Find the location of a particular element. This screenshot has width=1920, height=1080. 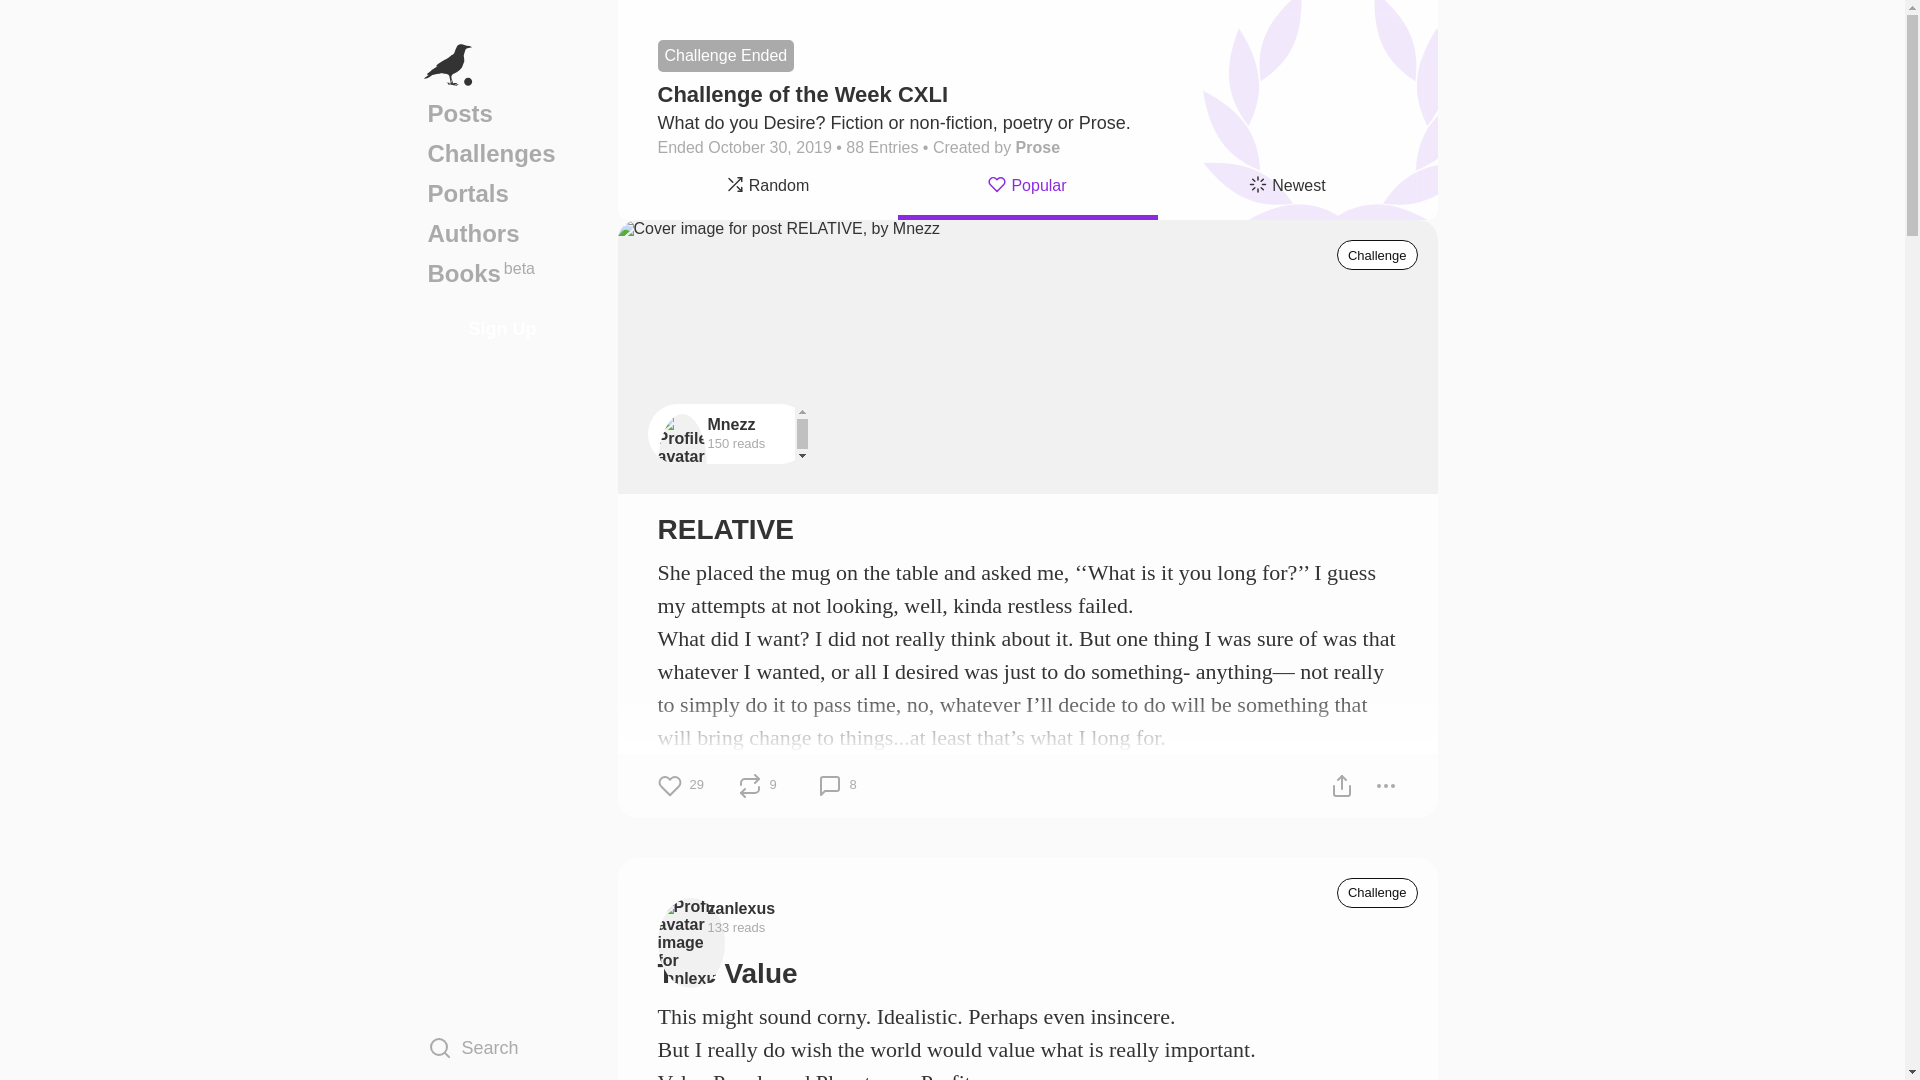

Mnezz is located at coordinates (1288, 188).